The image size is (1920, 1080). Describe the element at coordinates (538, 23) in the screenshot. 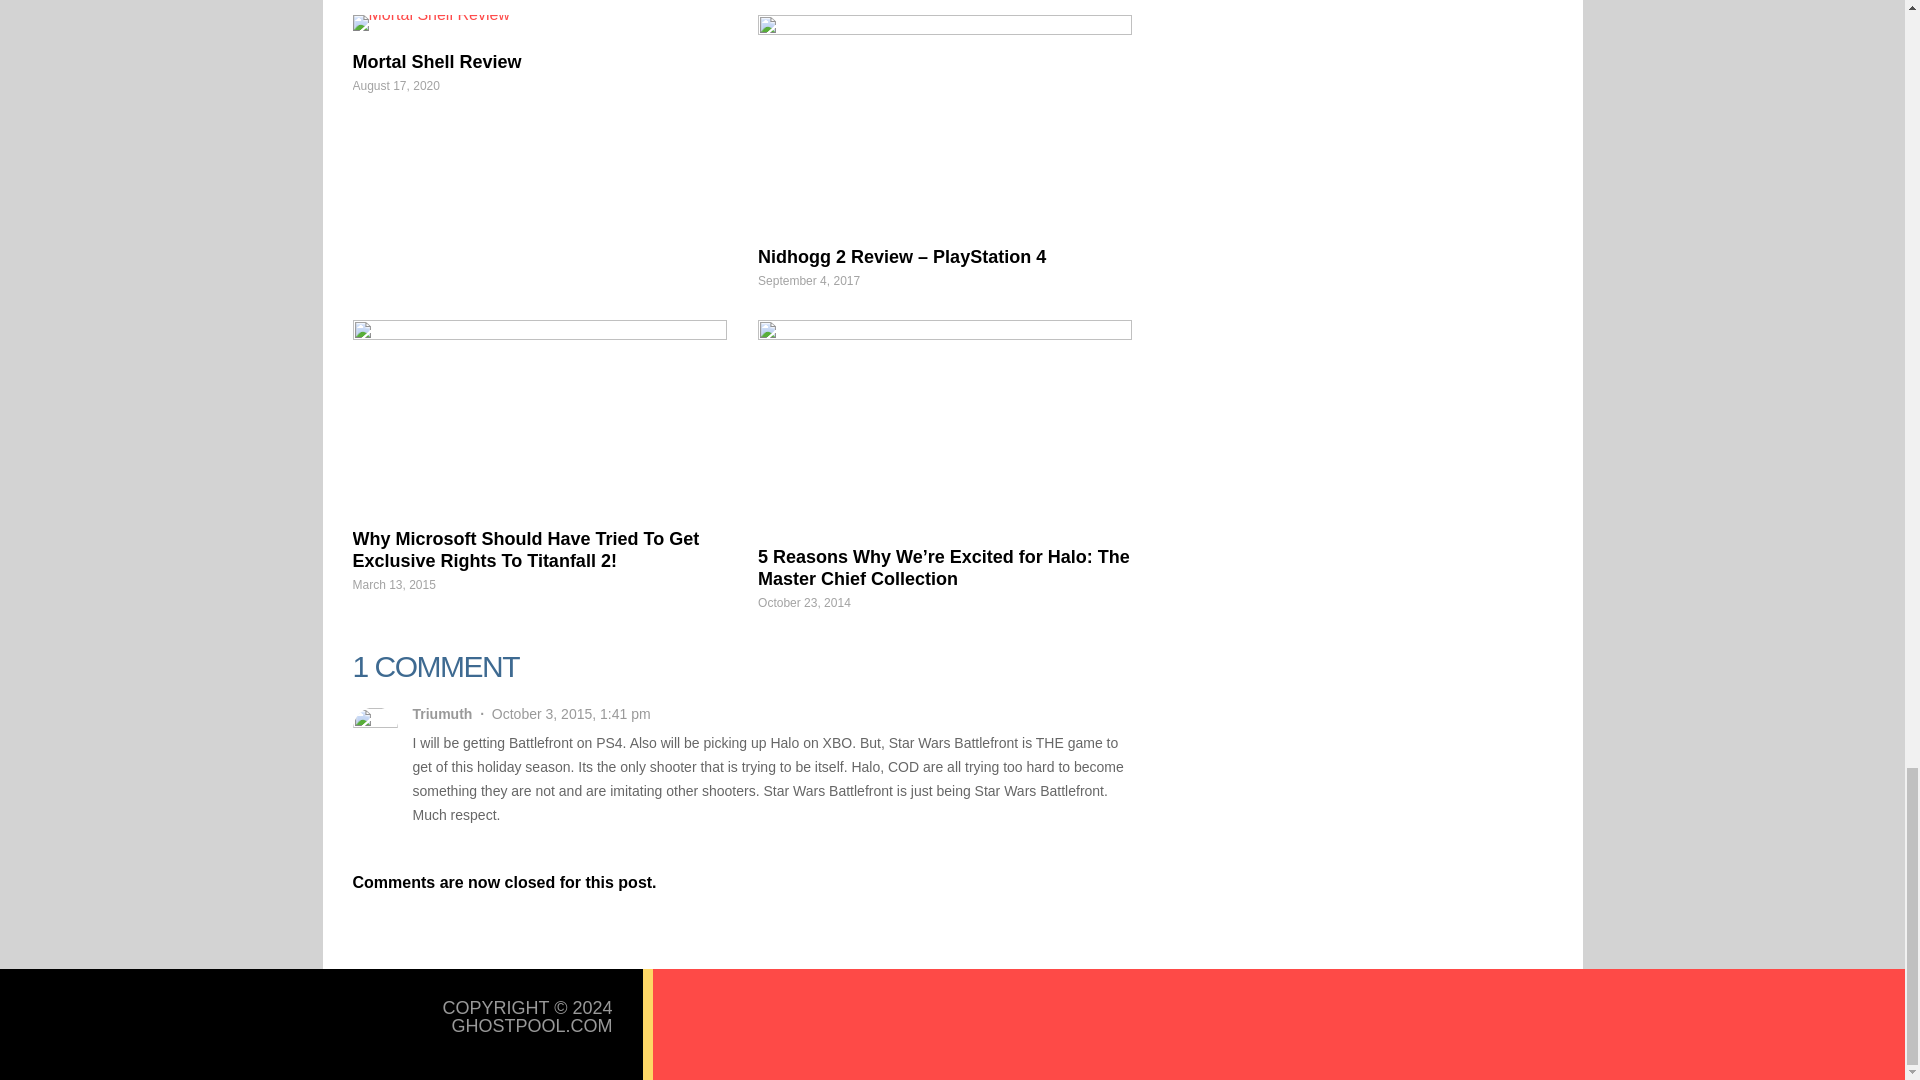

I see `Mortal Shell Review` at that location.